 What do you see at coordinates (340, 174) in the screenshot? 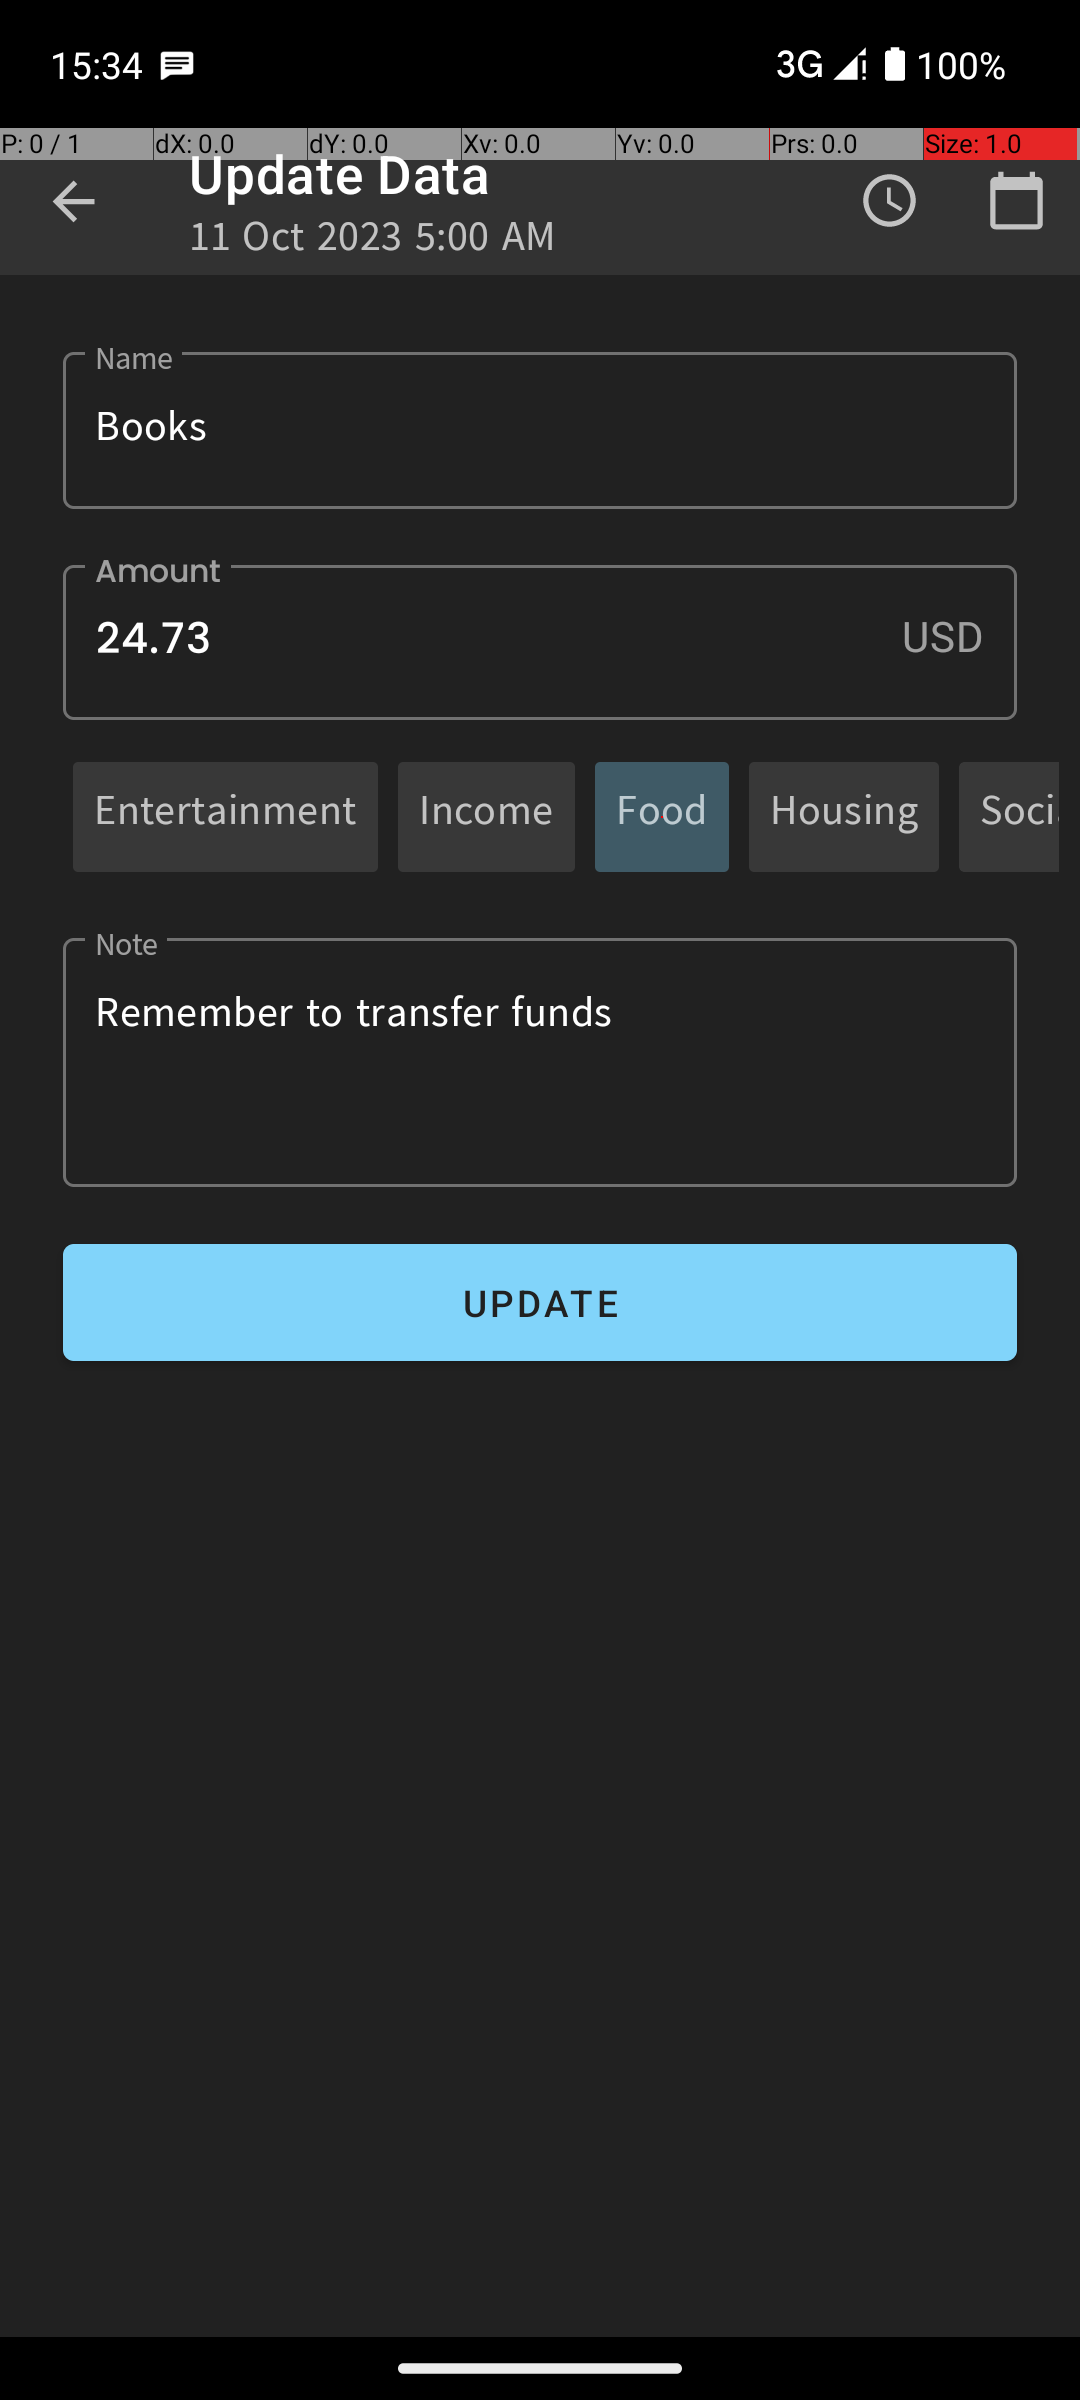
I see `Update Data` at bounding box center [340, 174].